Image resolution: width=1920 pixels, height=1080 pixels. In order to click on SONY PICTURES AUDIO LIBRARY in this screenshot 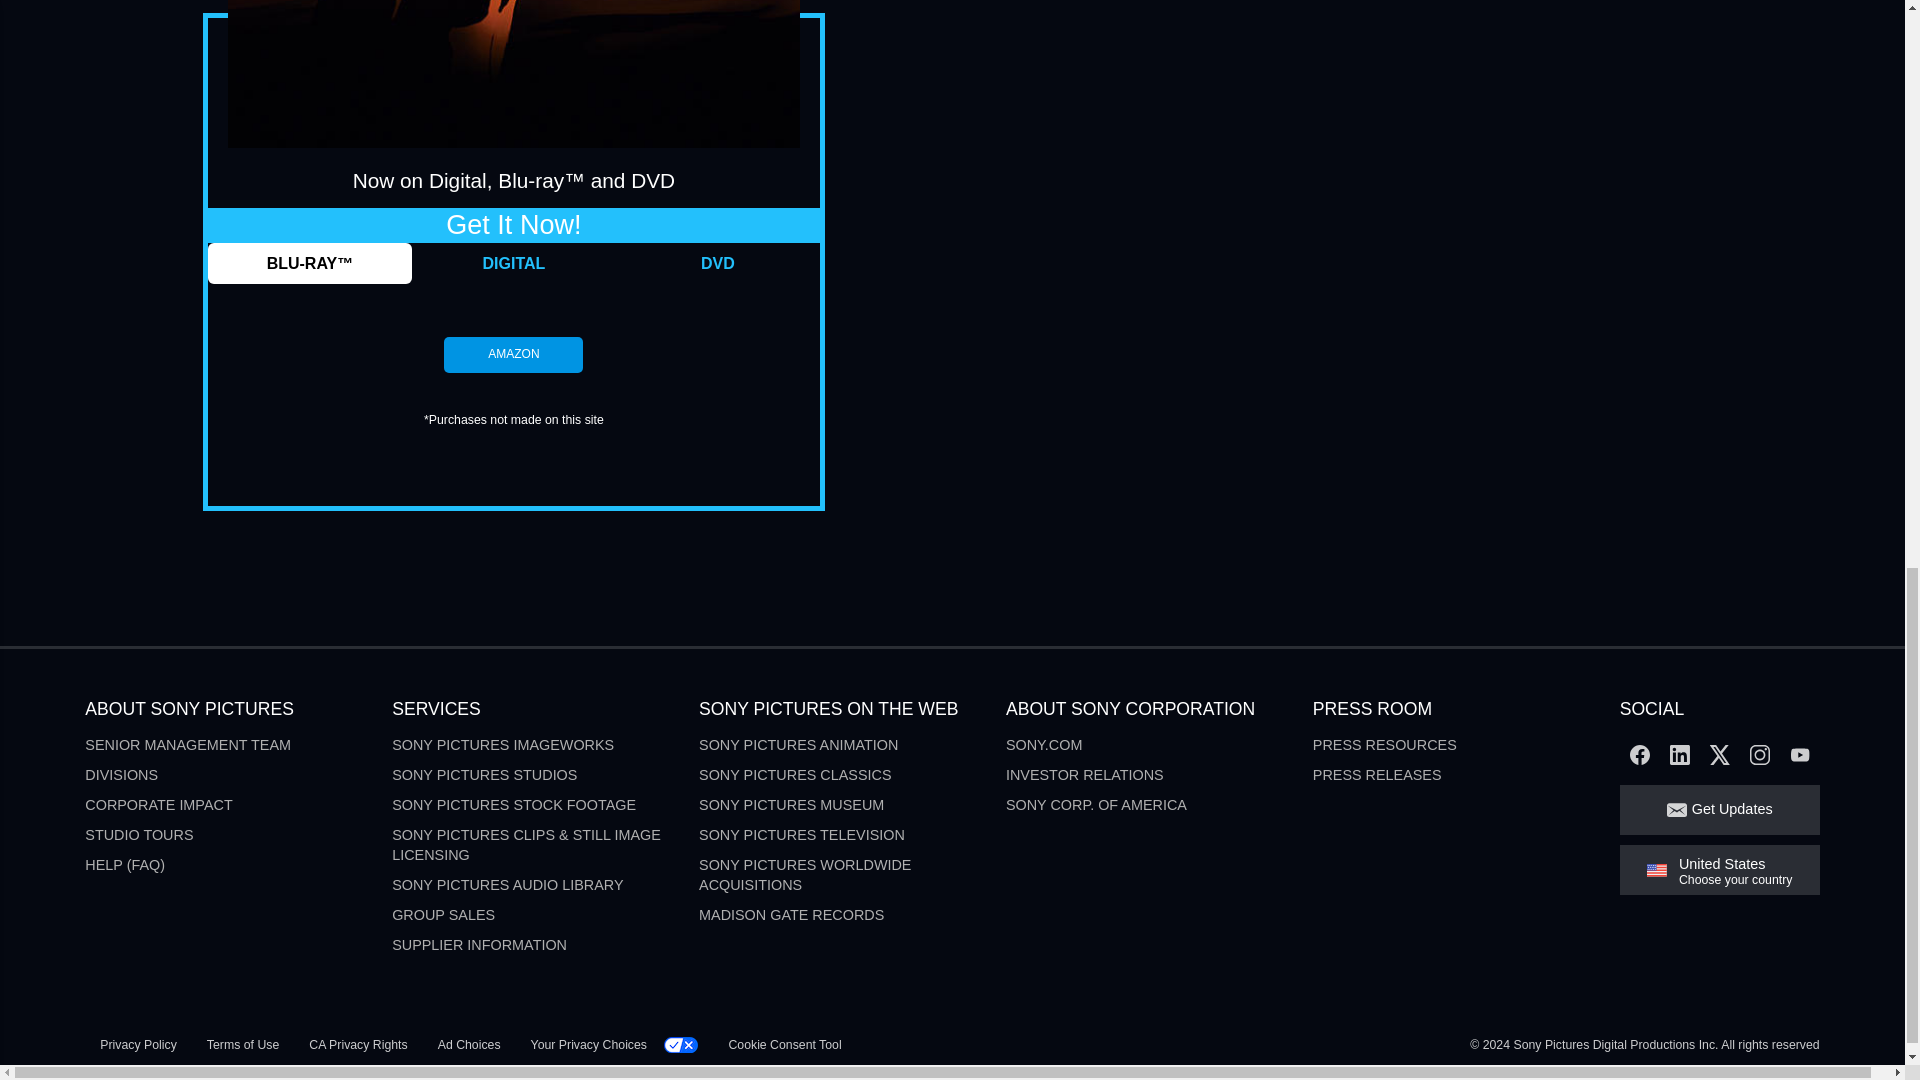, I will do `click(506, 884)`.